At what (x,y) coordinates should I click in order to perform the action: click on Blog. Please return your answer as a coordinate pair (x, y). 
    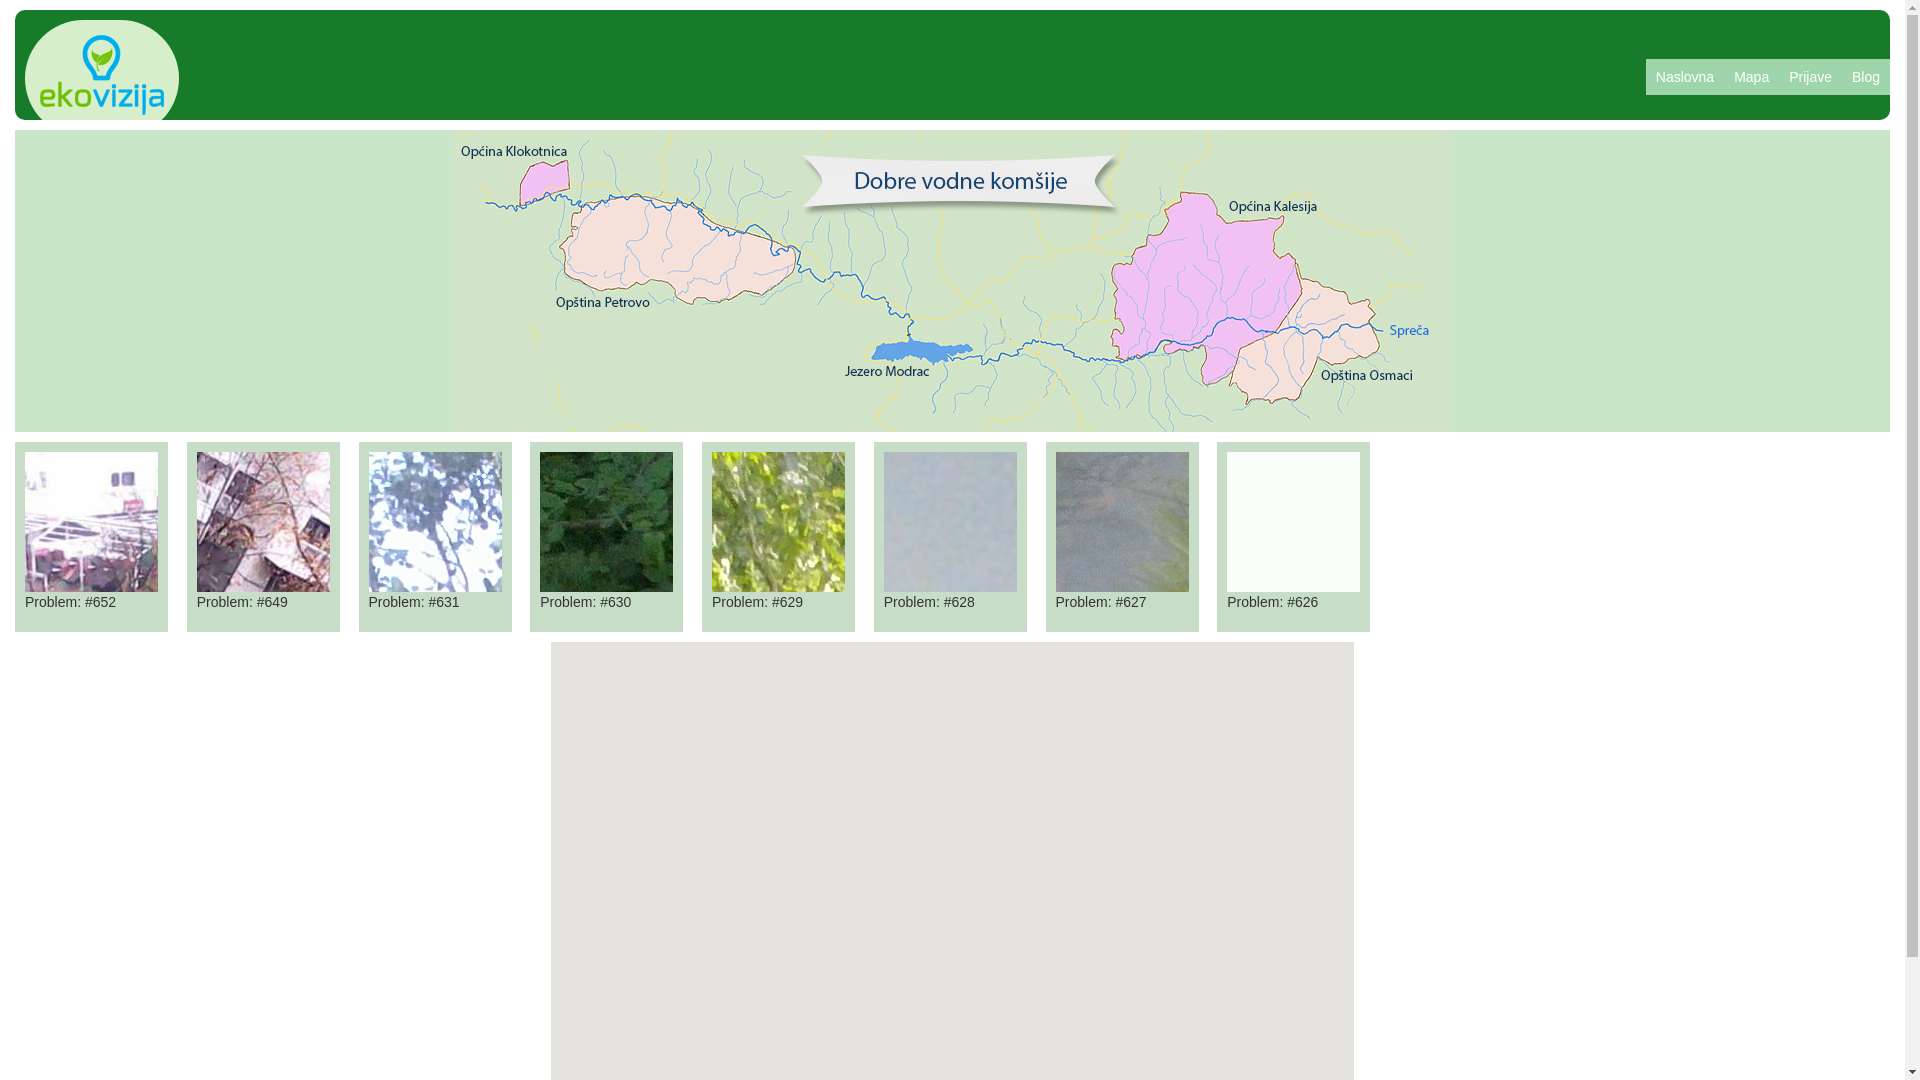
    Looking at the image, I should click on (1866, 77).